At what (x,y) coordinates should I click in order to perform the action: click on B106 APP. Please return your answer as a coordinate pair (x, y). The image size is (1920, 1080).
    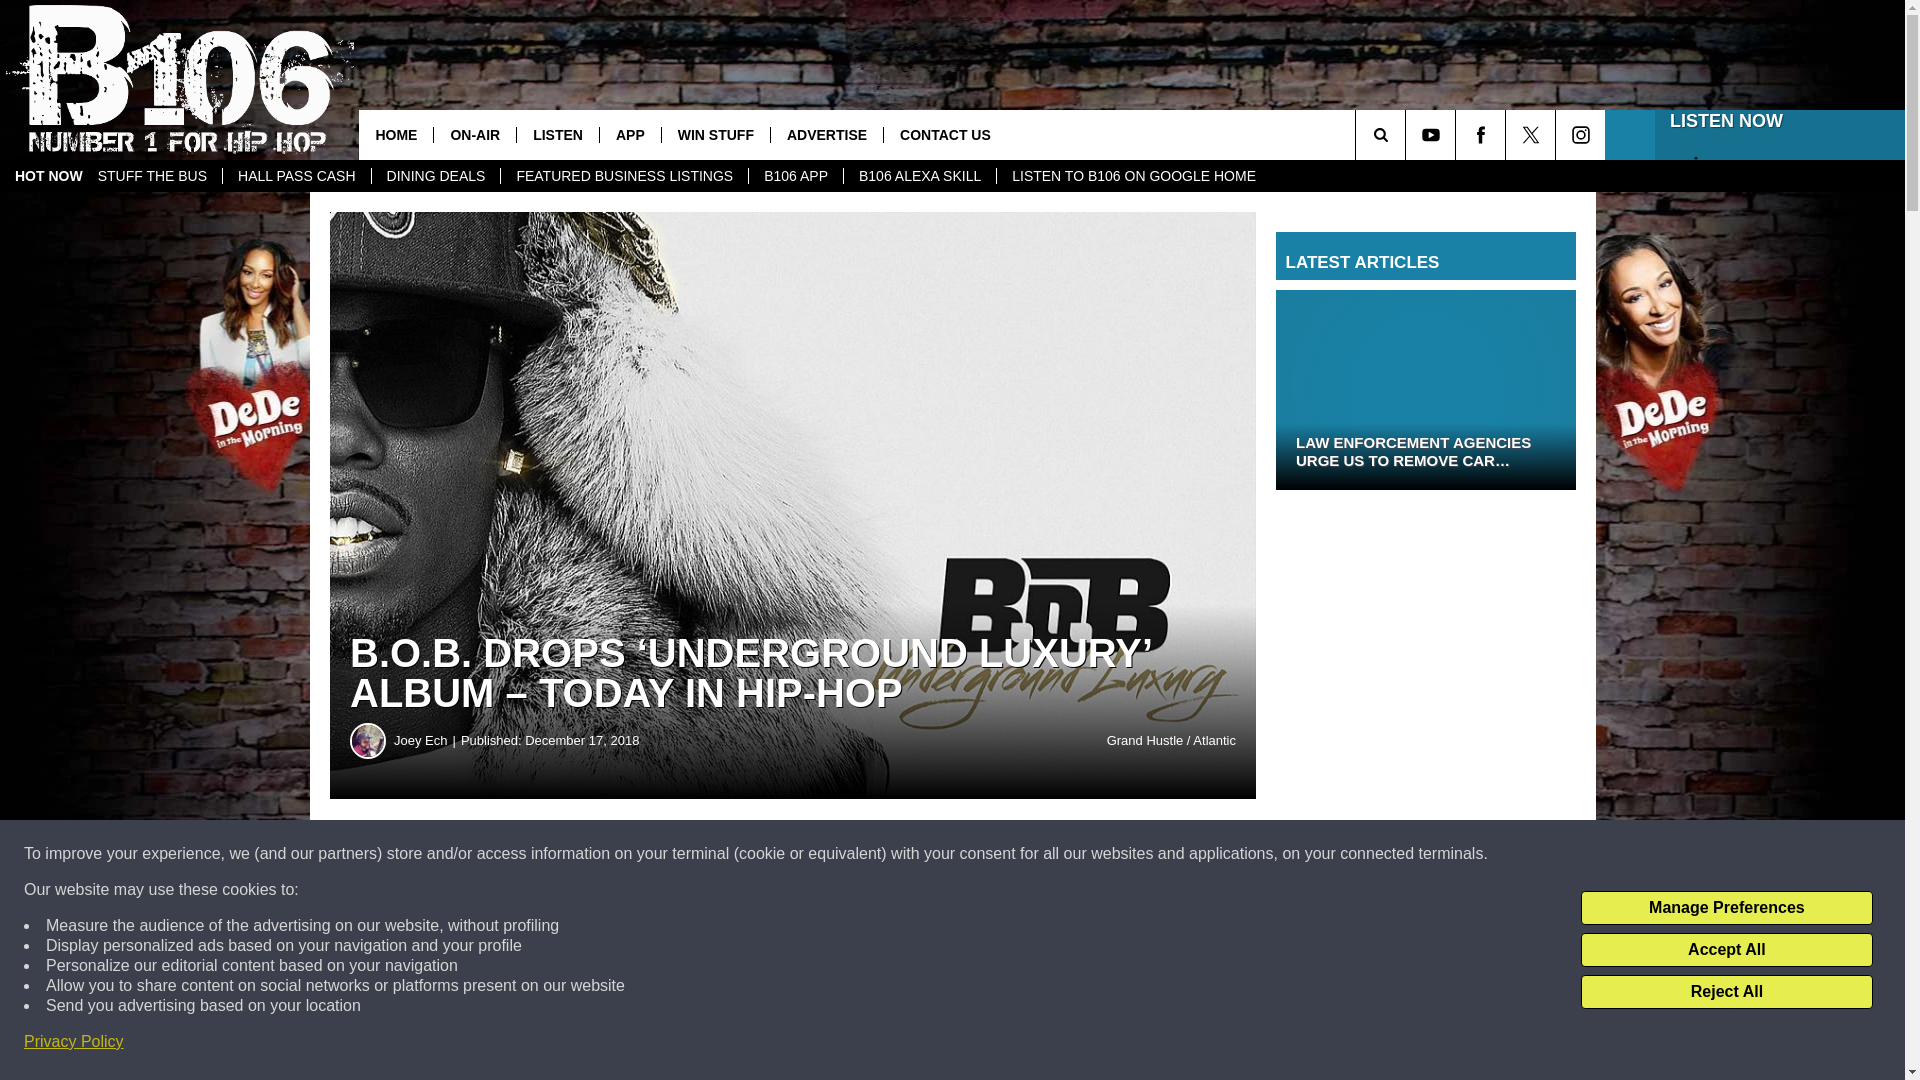
    Looking at the image, I should click on (795, 176).